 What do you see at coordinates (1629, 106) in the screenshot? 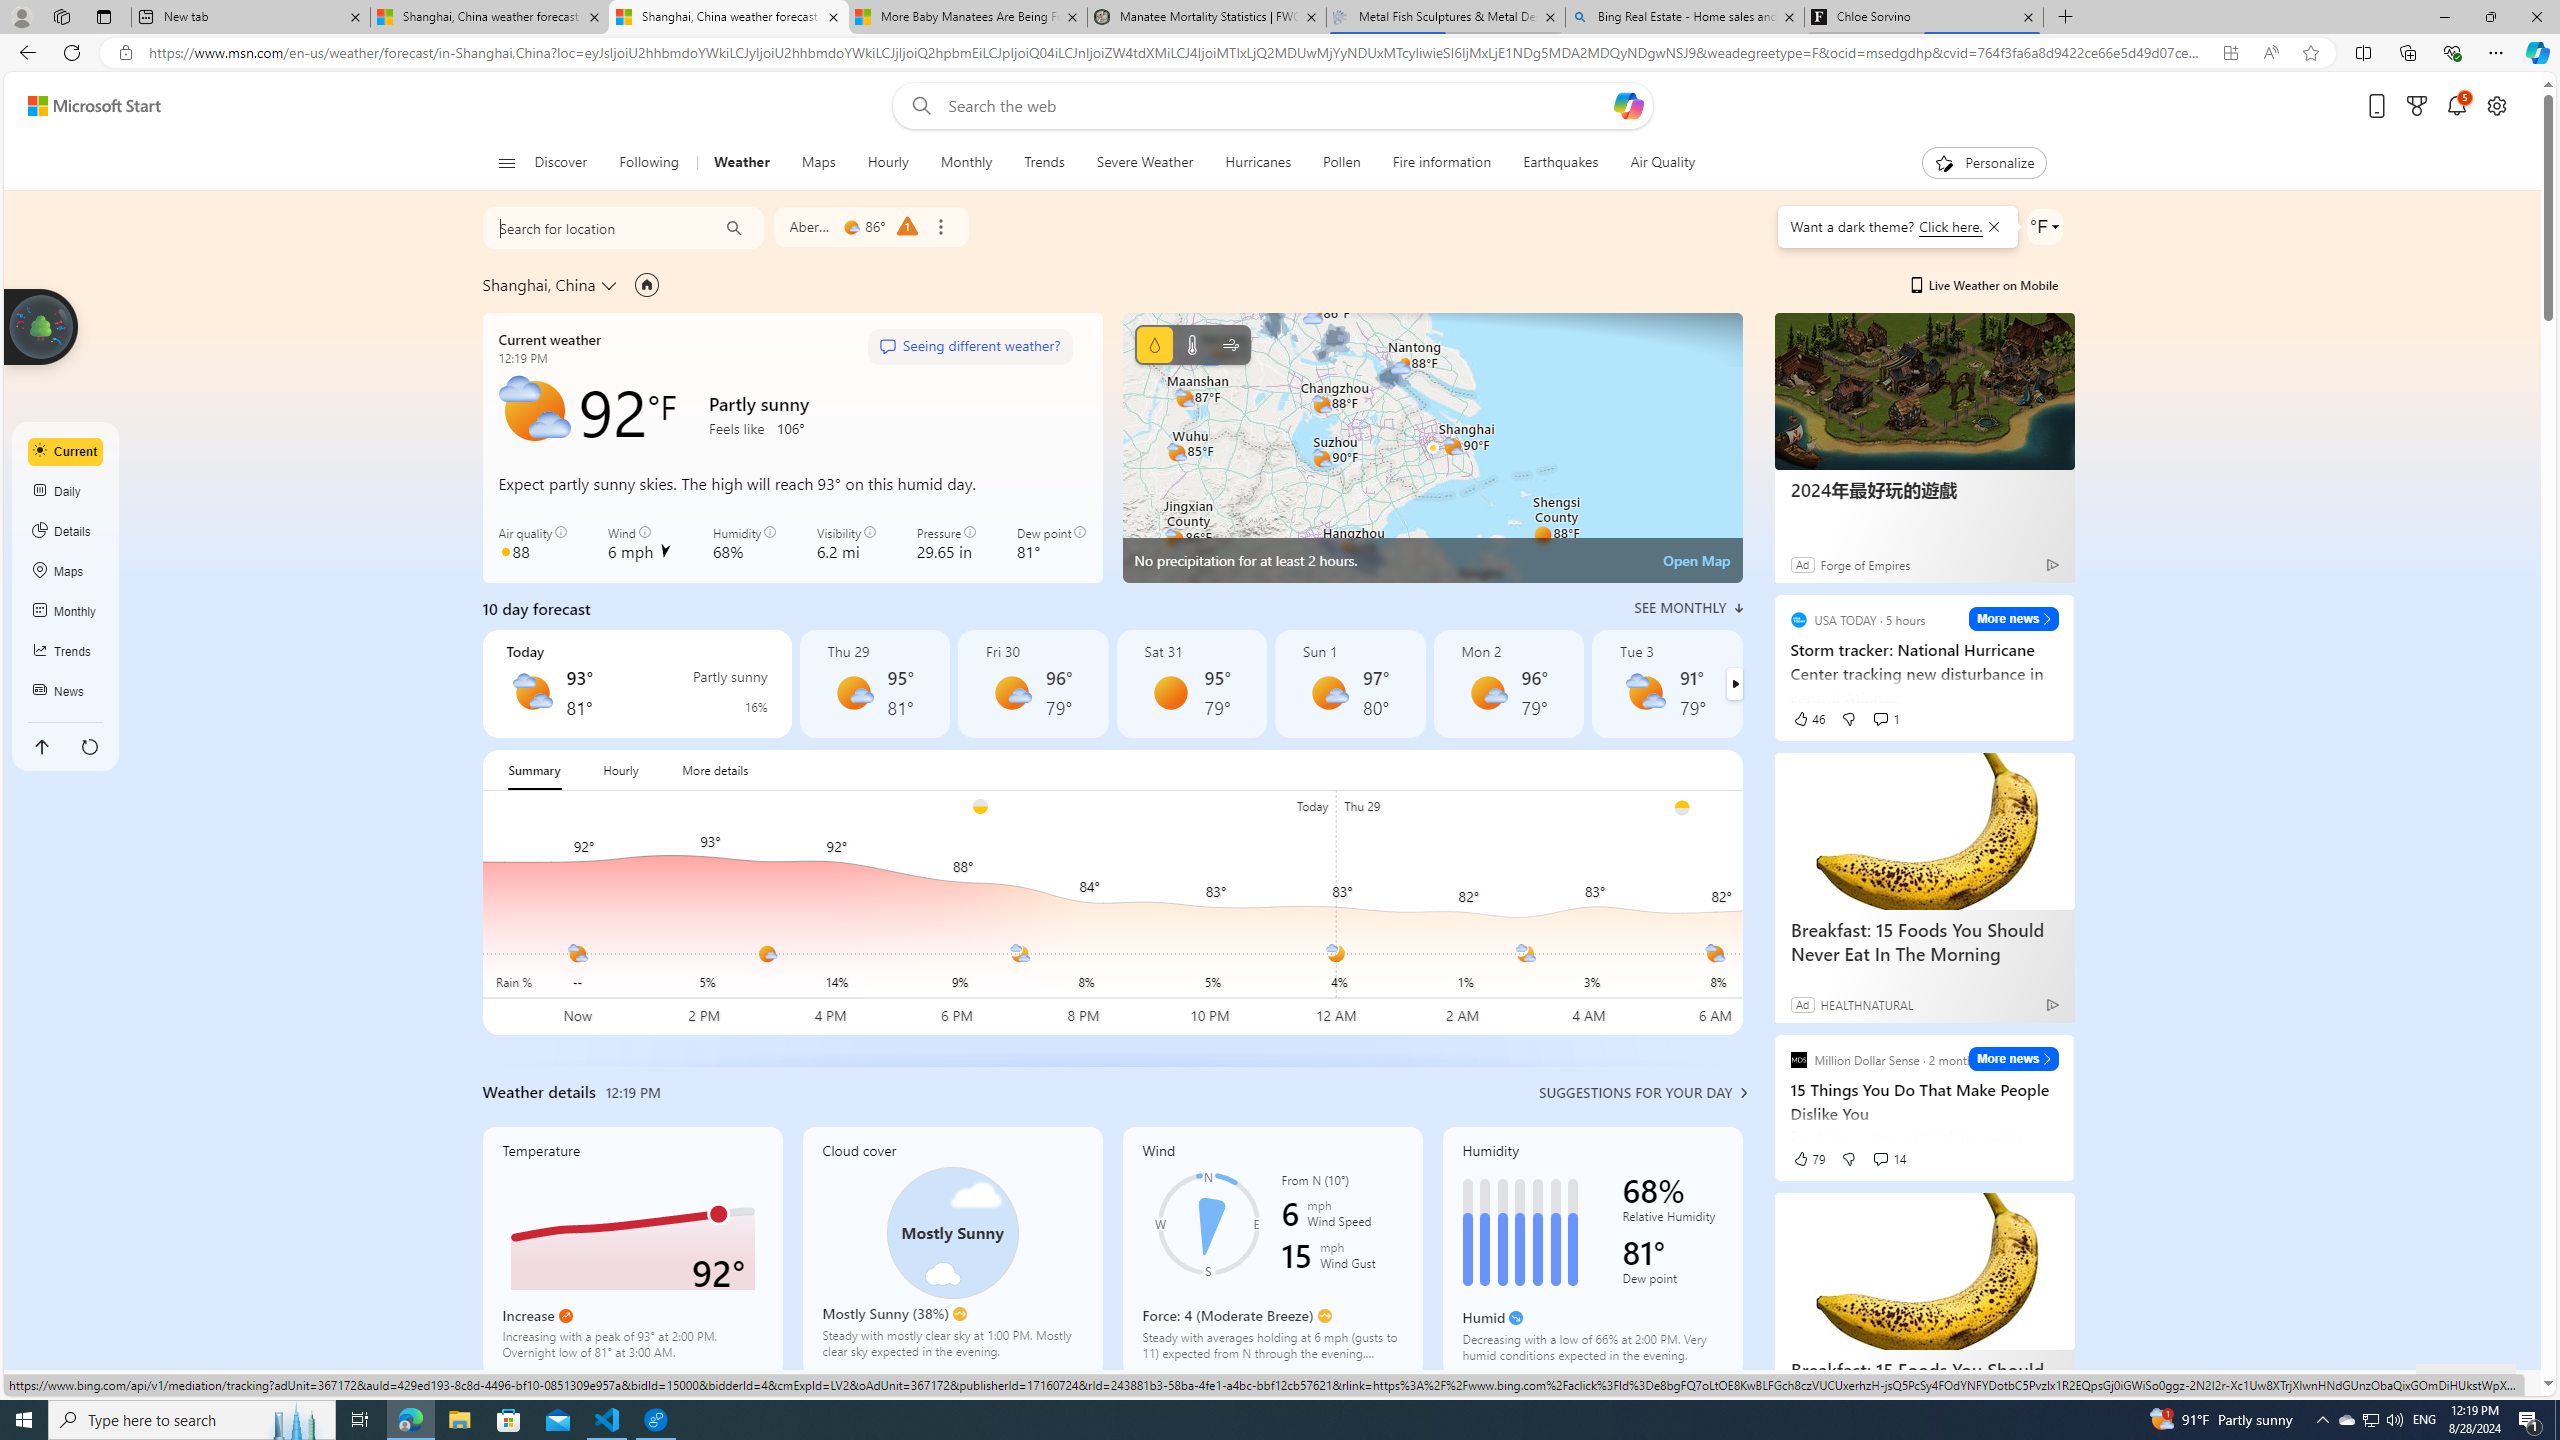
I see `Open Copilot` at bounding box center [1629, 106].